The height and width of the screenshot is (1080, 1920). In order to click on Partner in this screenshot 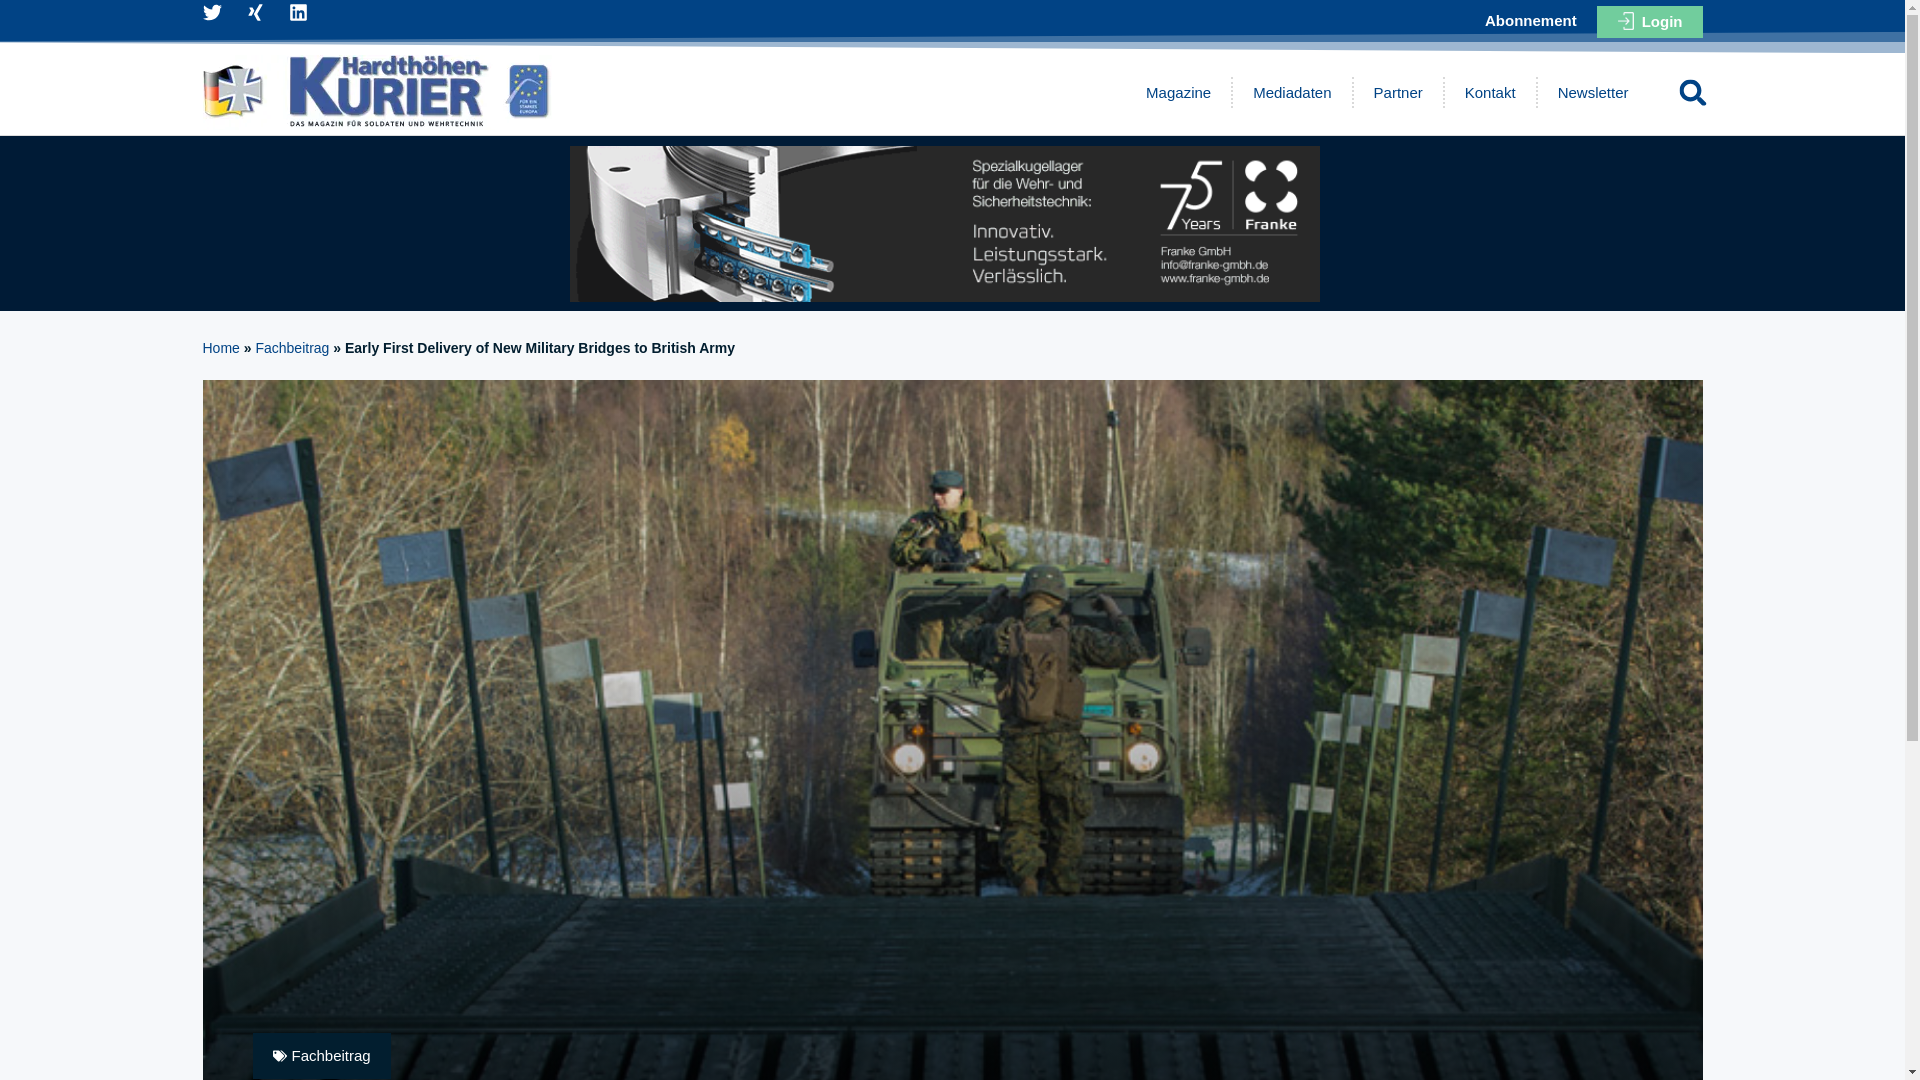, I will do `click(1398, 92)`.